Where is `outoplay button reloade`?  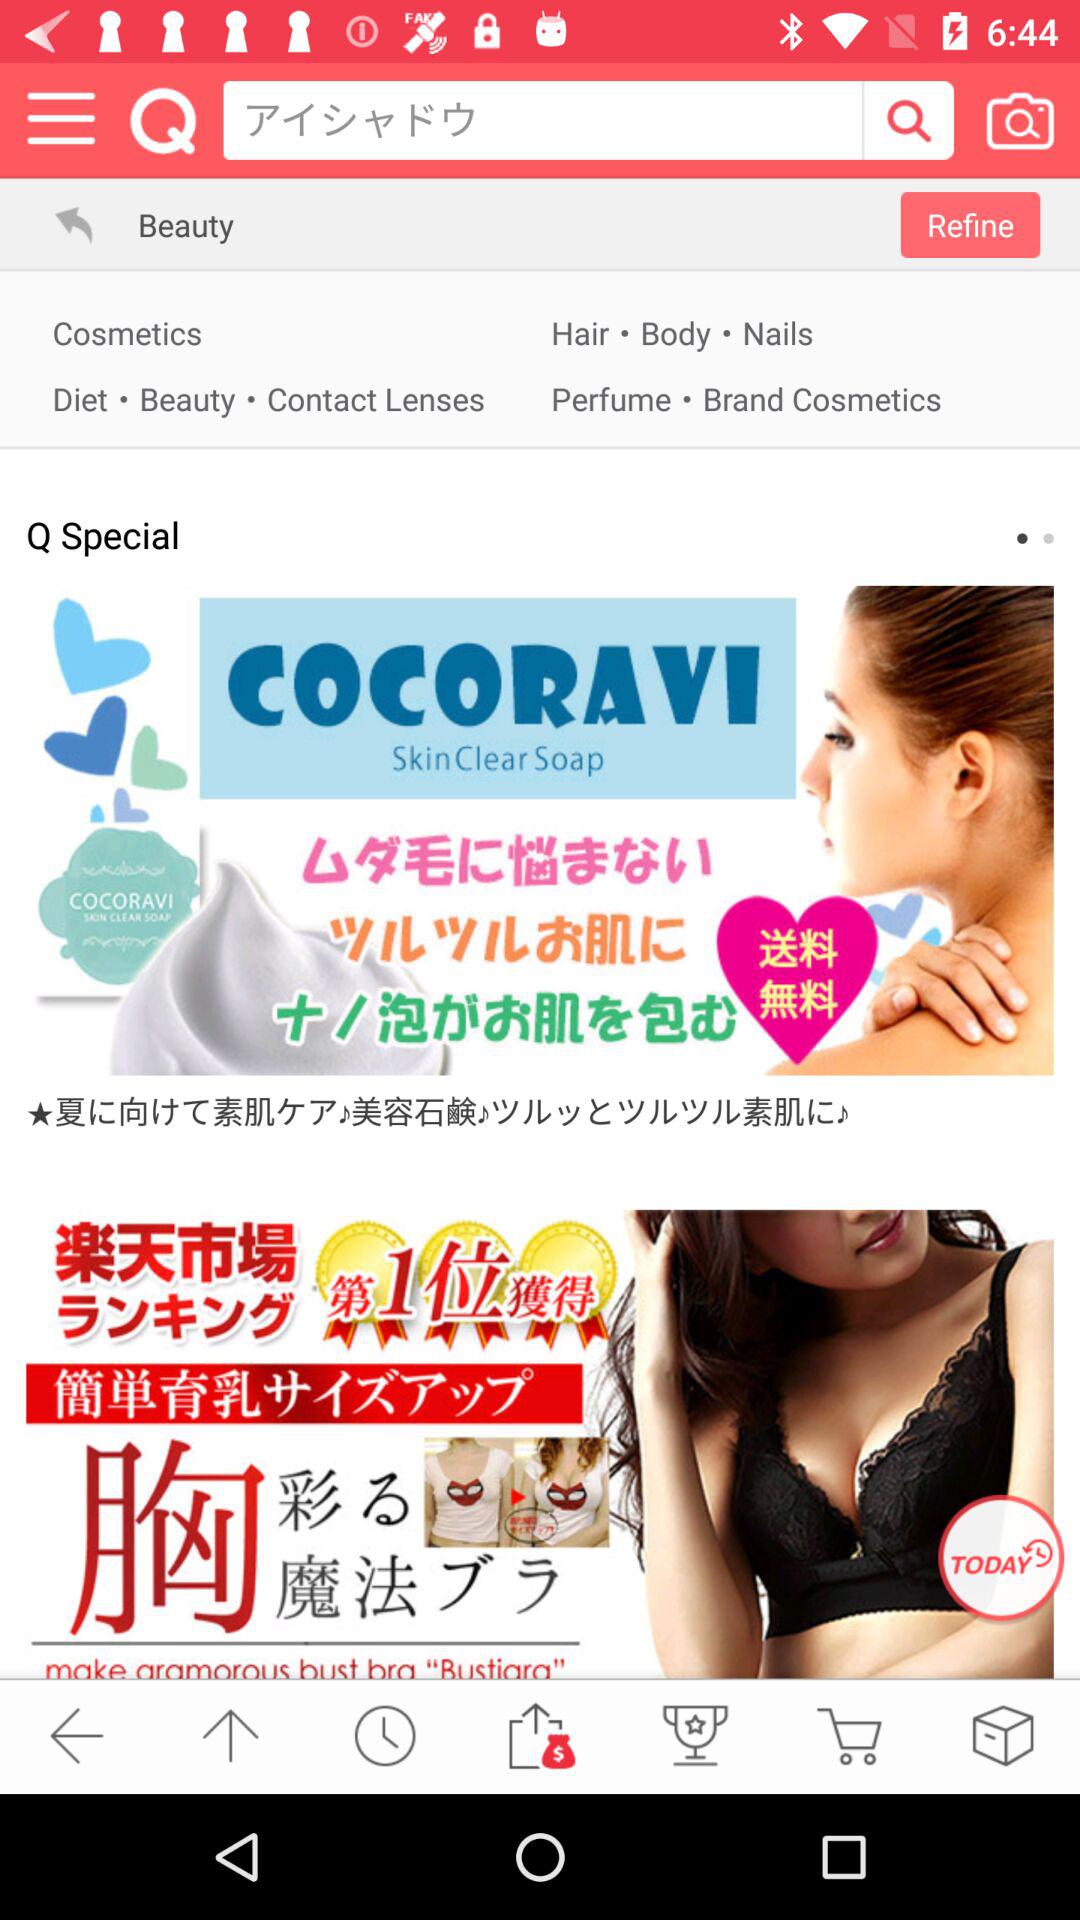 outoplay button reloade is located at coordinates (384, 1736).